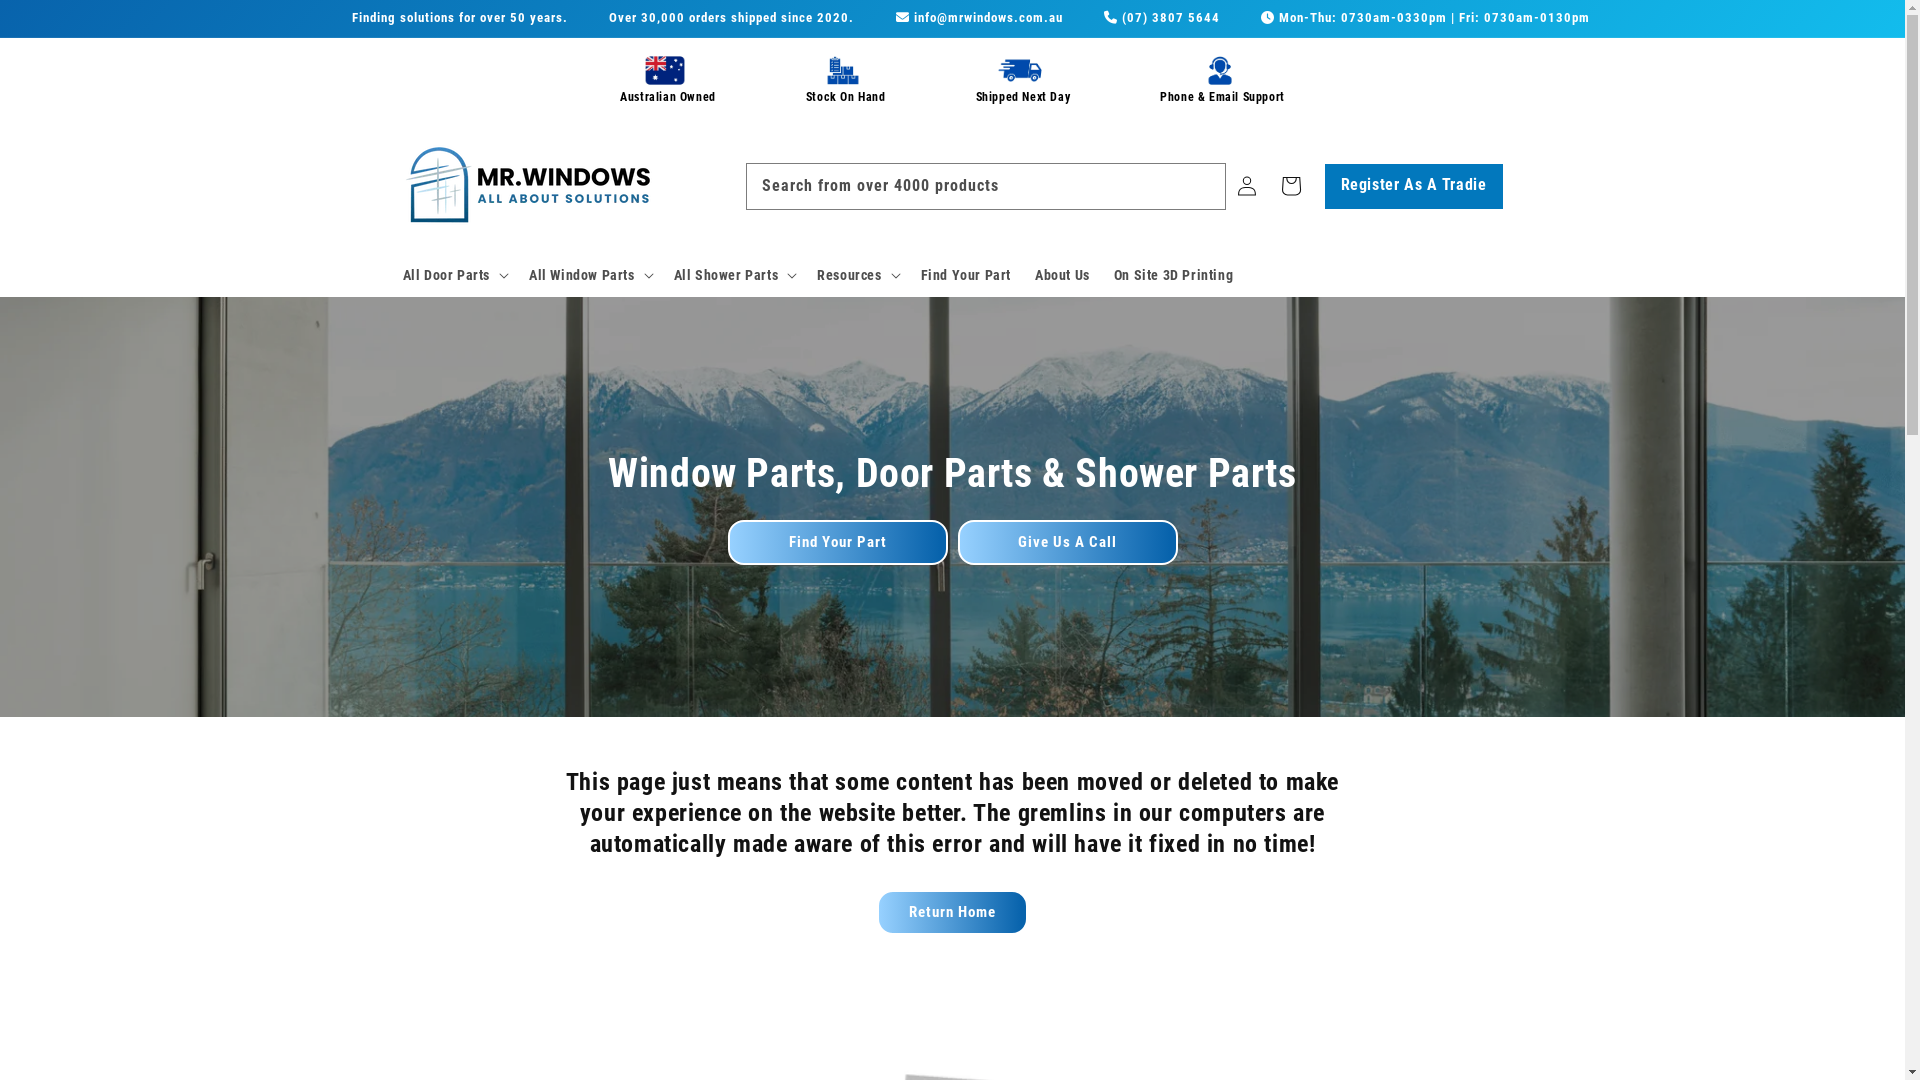  I want to click on Return Home, so click(952, 912).